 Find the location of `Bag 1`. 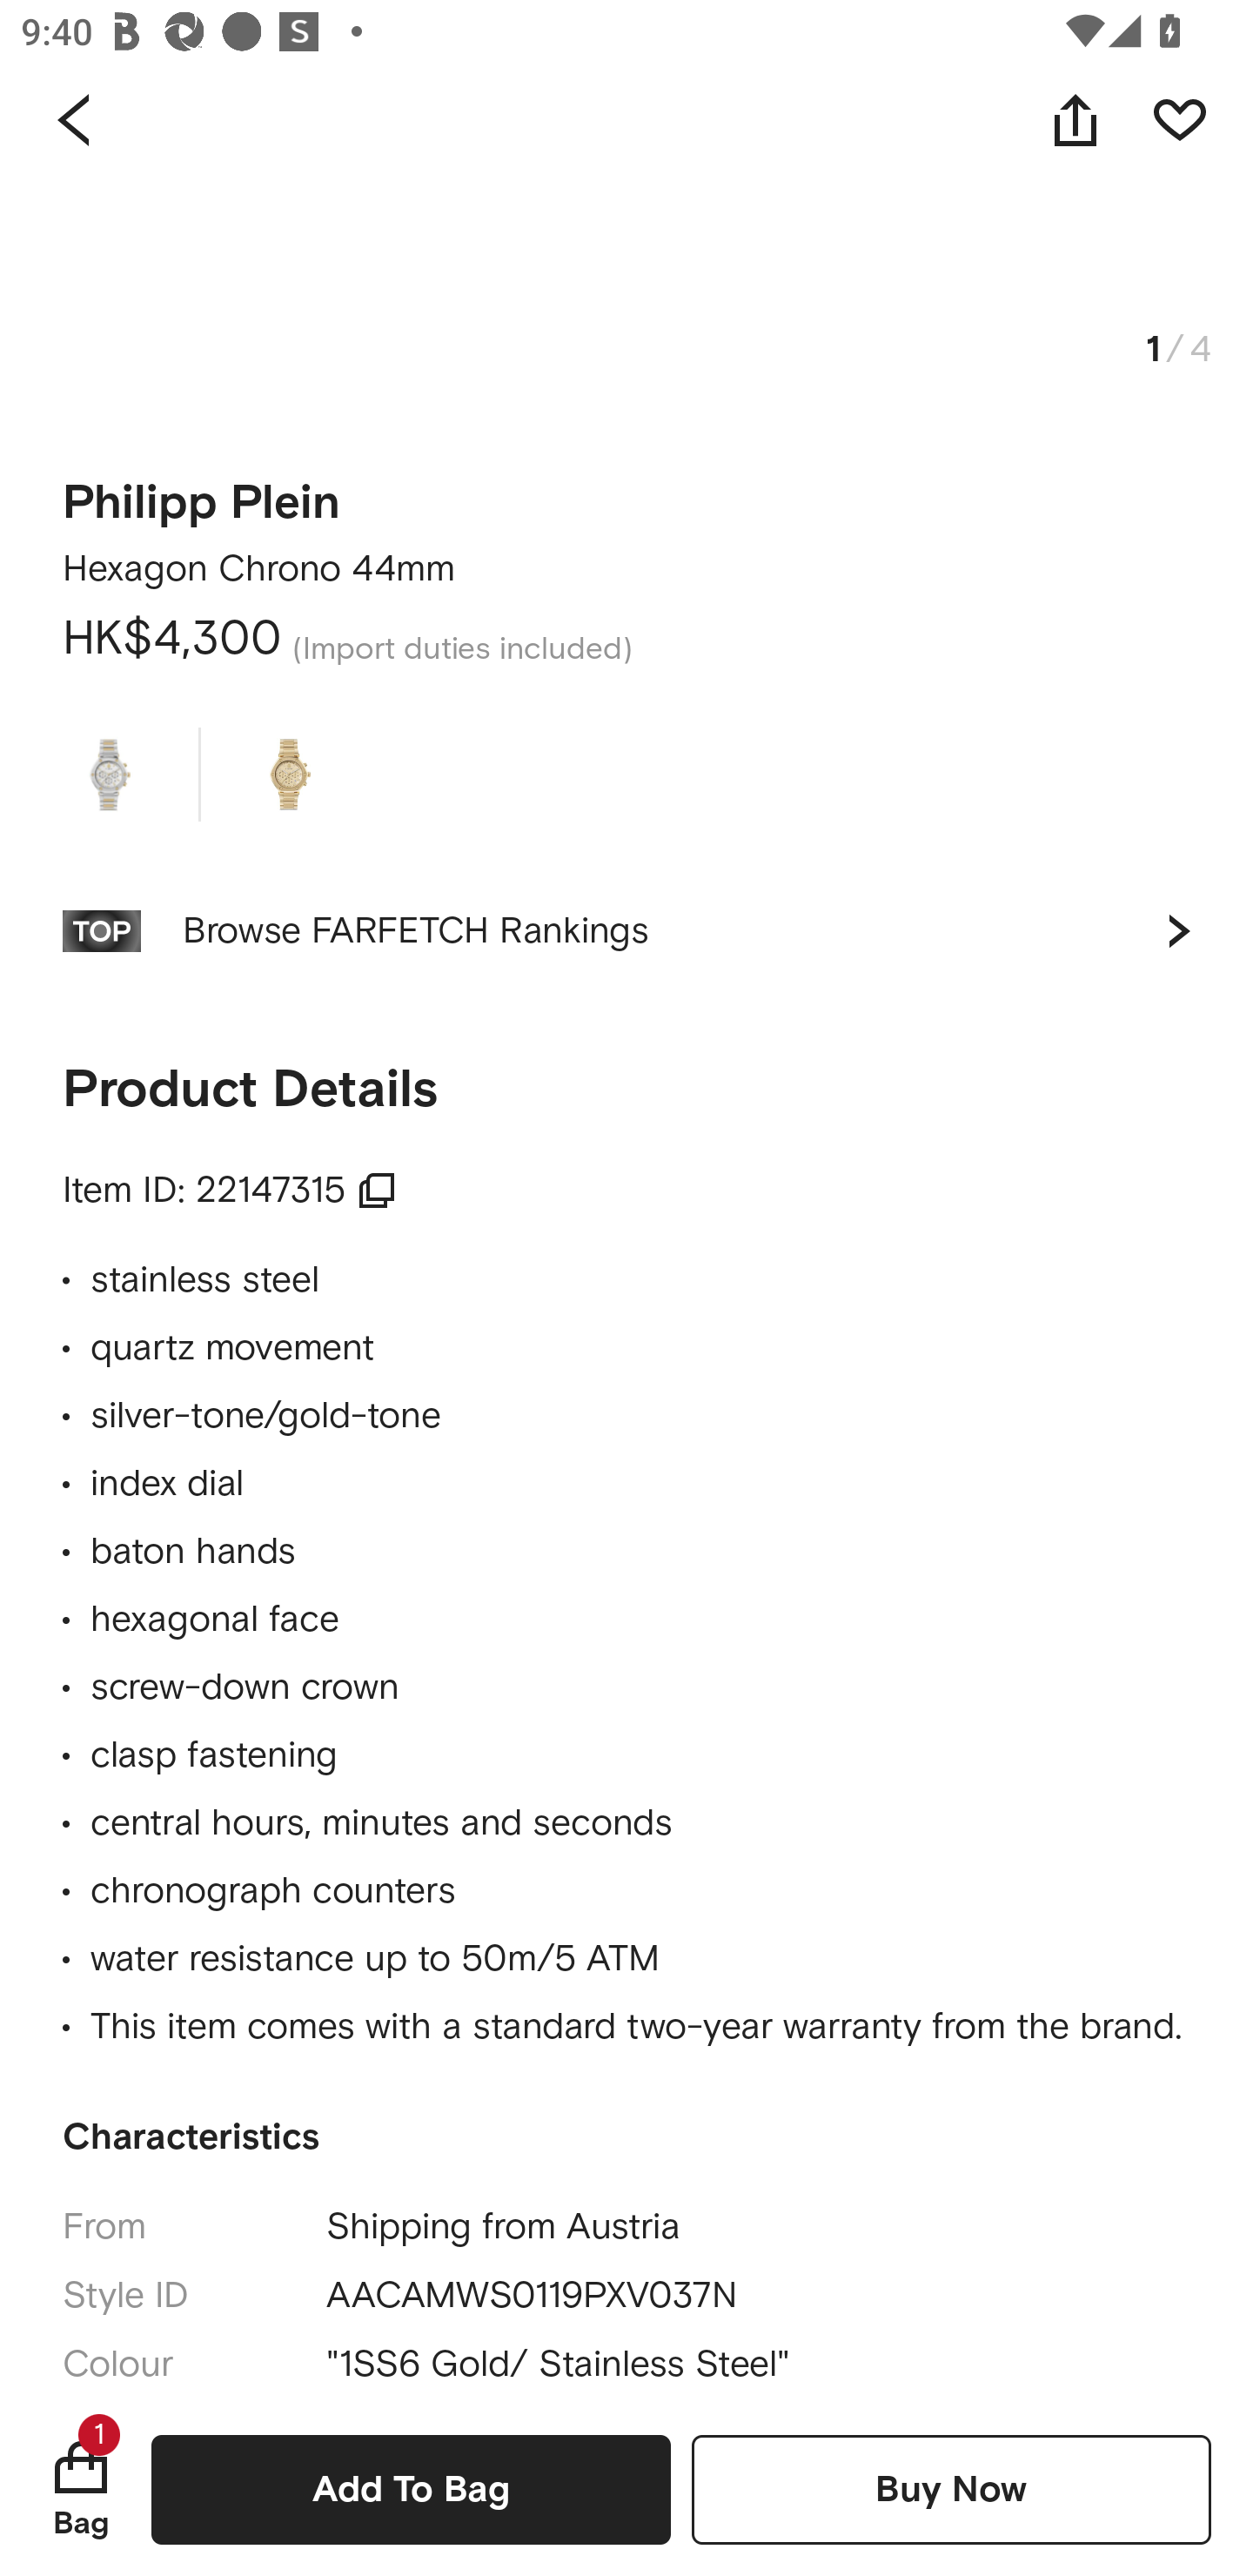

Bag 1 is located at coordinates (81, 2489).